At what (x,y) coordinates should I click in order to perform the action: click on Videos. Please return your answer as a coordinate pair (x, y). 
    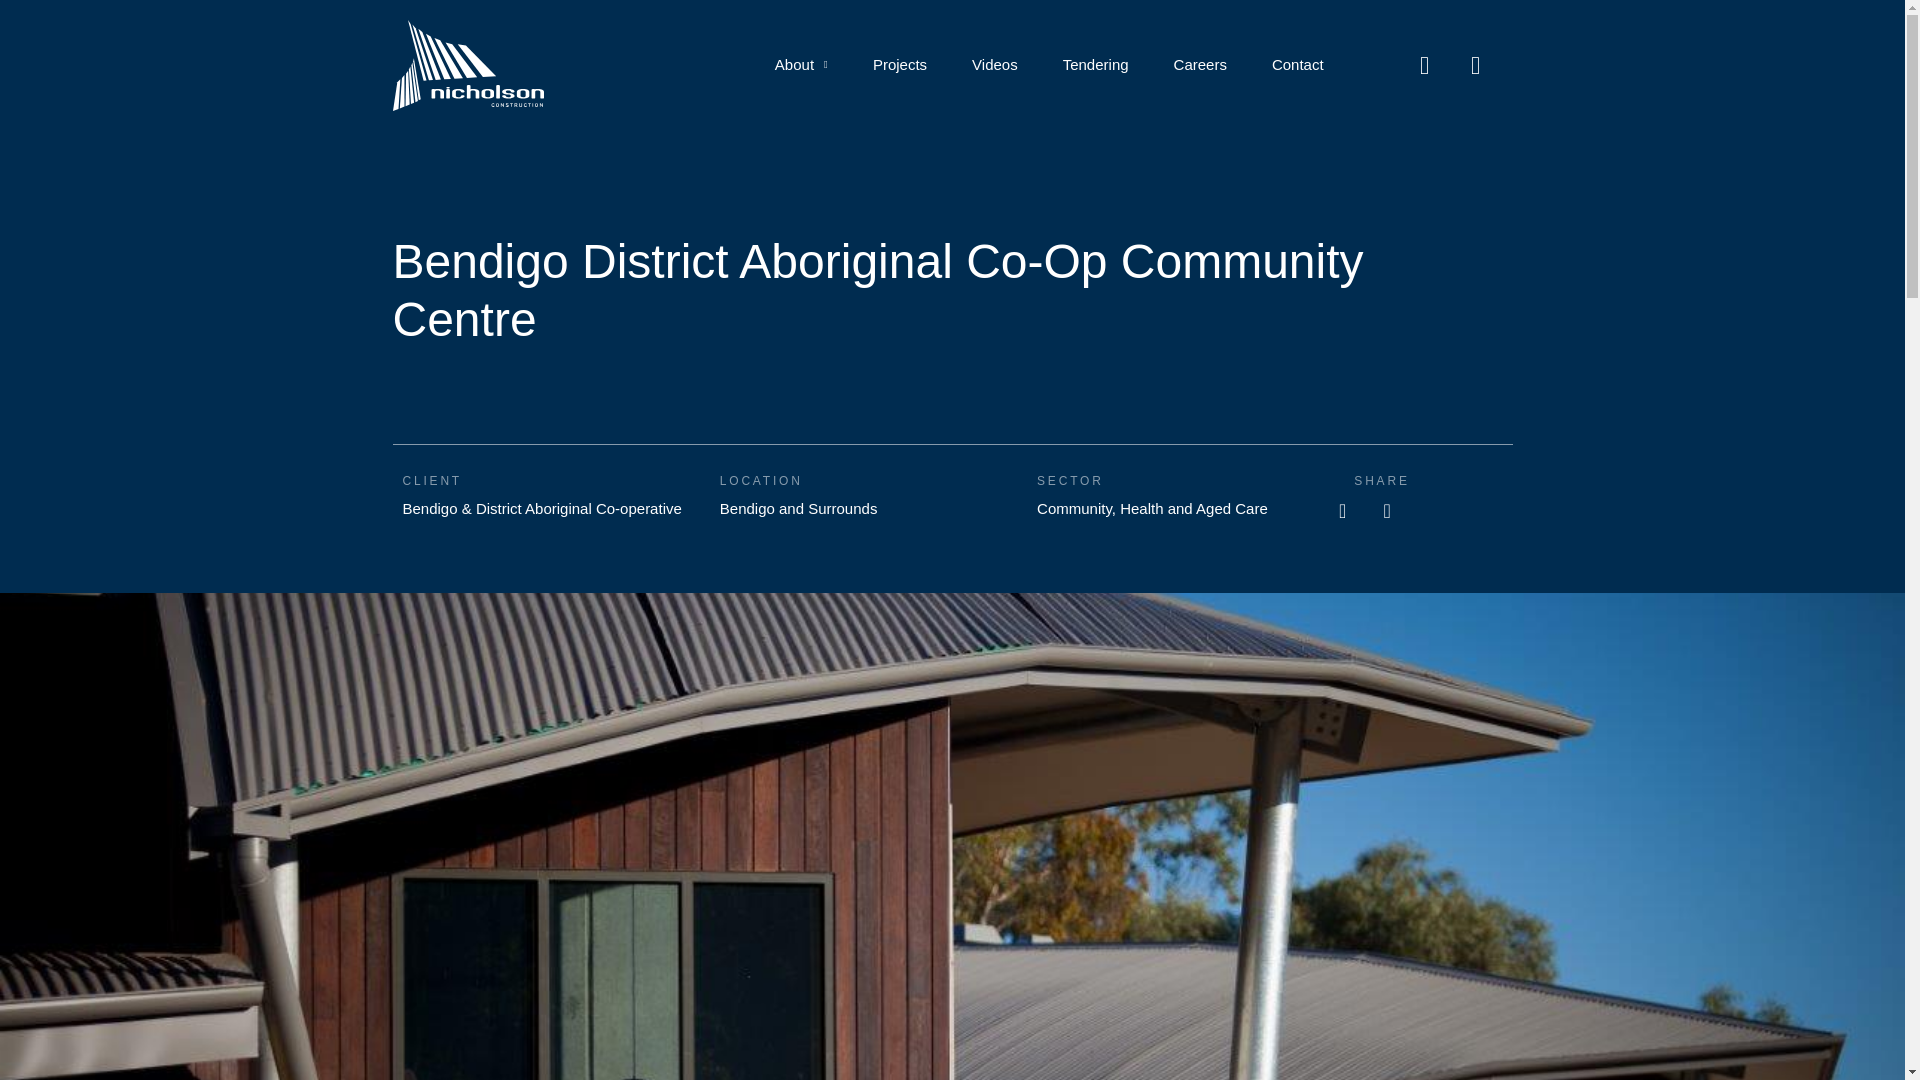
    Looking at the image, I should click on (995, 64).